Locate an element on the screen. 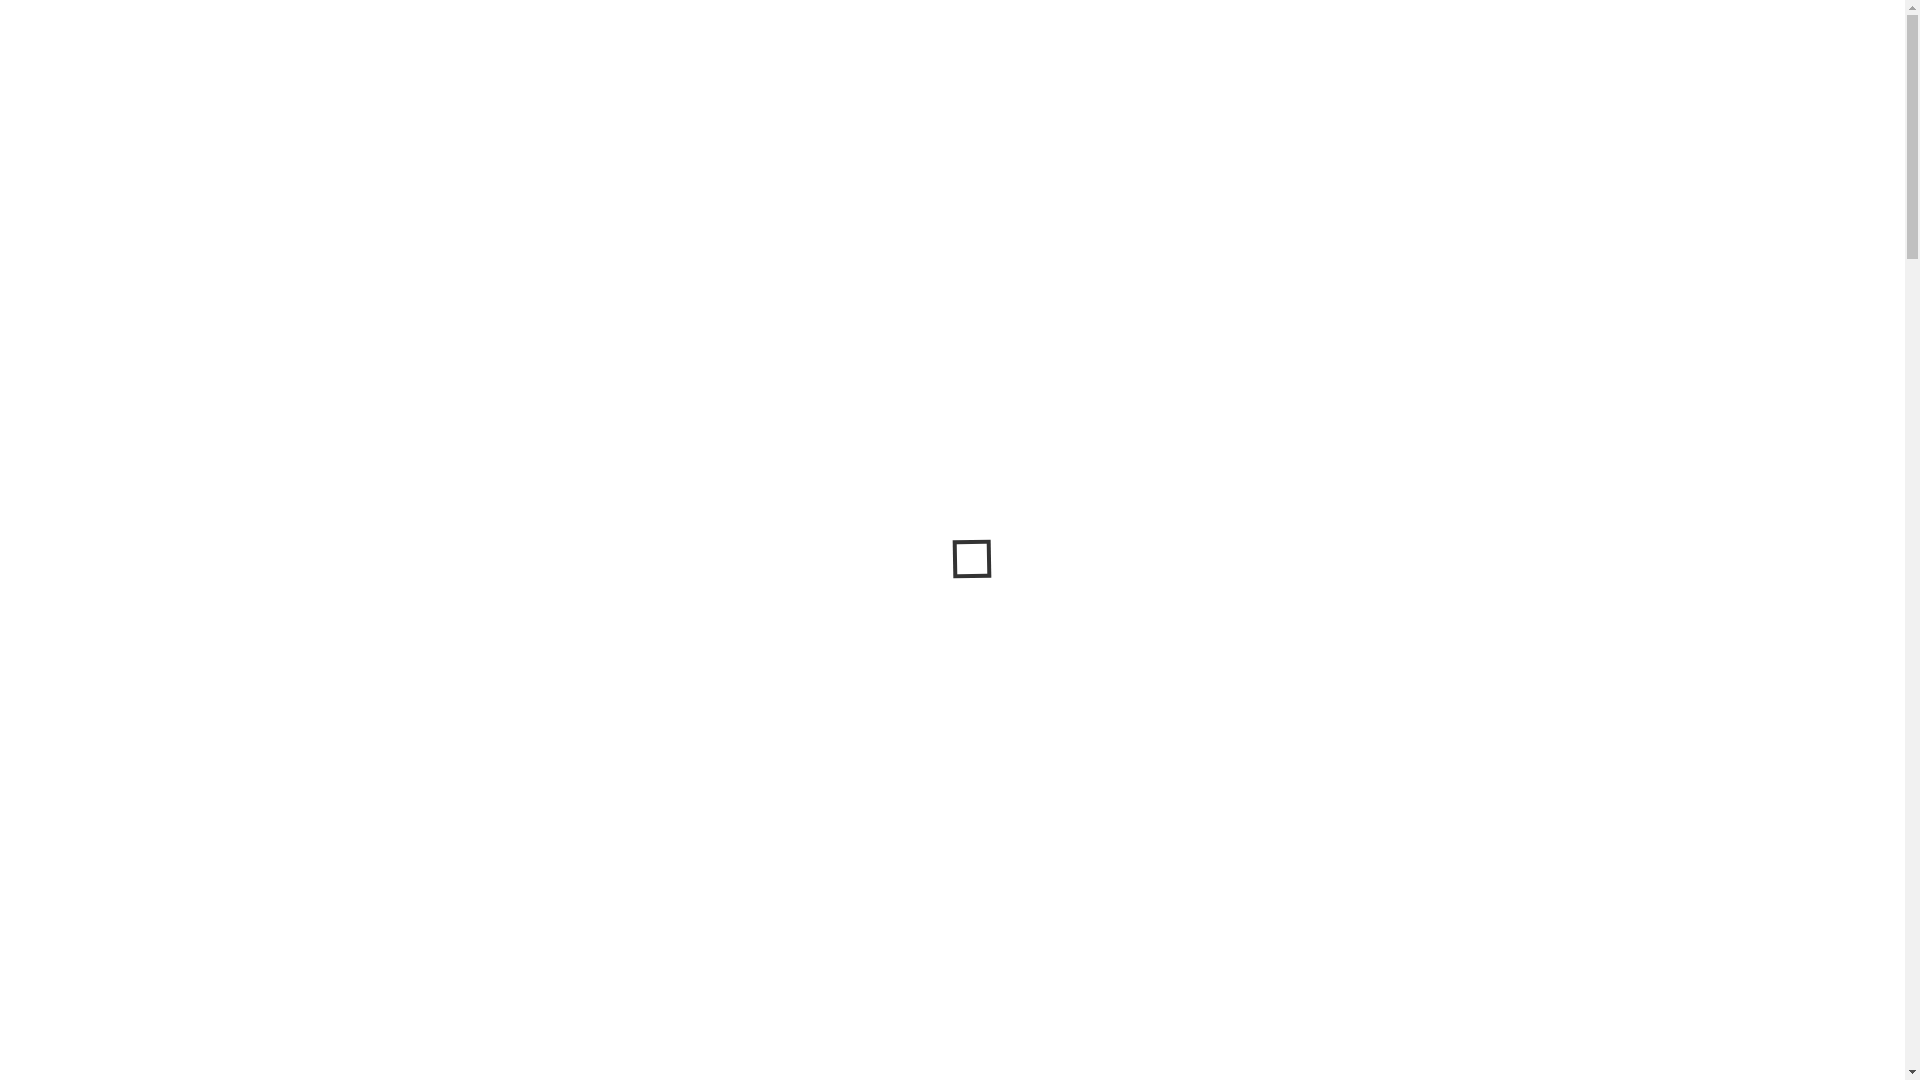 The image size is (1920, 1080). Search is located at coordinates (1876, 26).